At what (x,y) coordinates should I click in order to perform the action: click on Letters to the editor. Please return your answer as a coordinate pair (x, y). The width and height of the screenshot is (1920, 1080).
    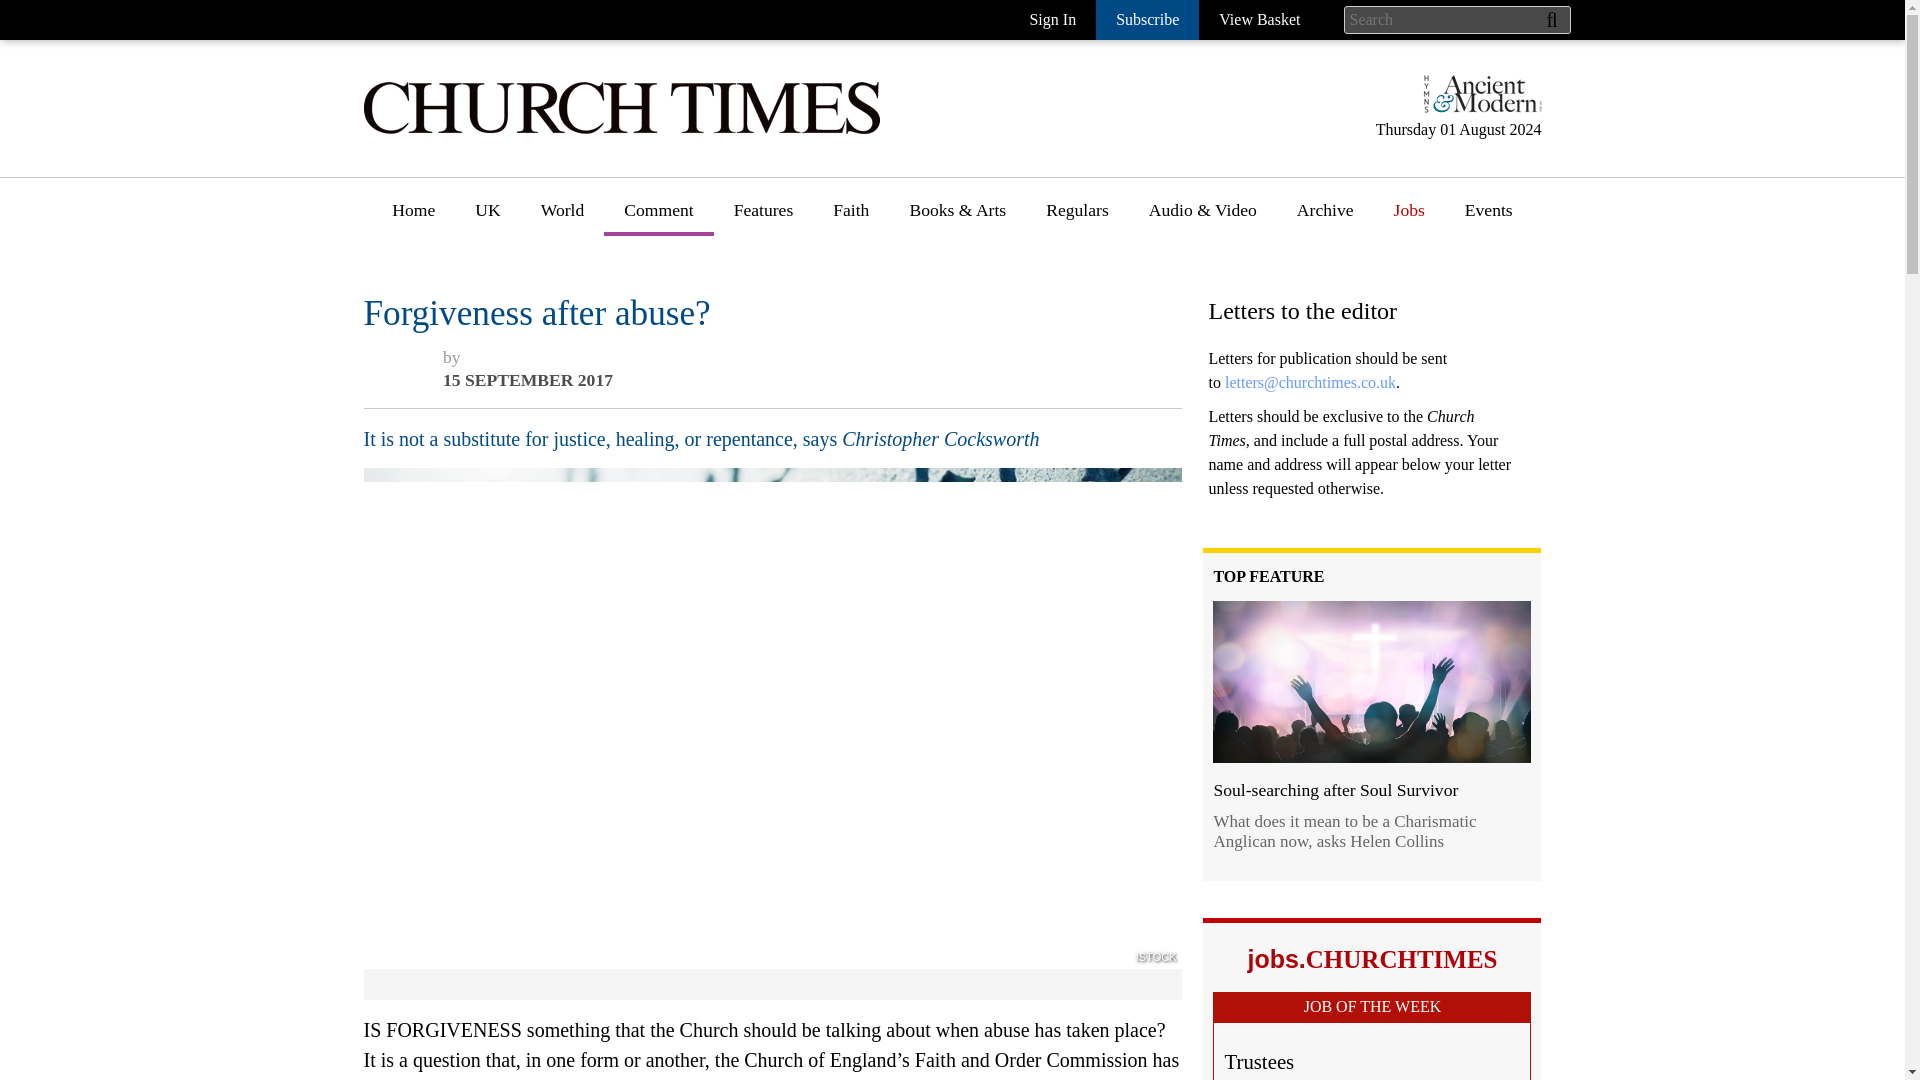
    Looking at the image, I should click on (694, 379).